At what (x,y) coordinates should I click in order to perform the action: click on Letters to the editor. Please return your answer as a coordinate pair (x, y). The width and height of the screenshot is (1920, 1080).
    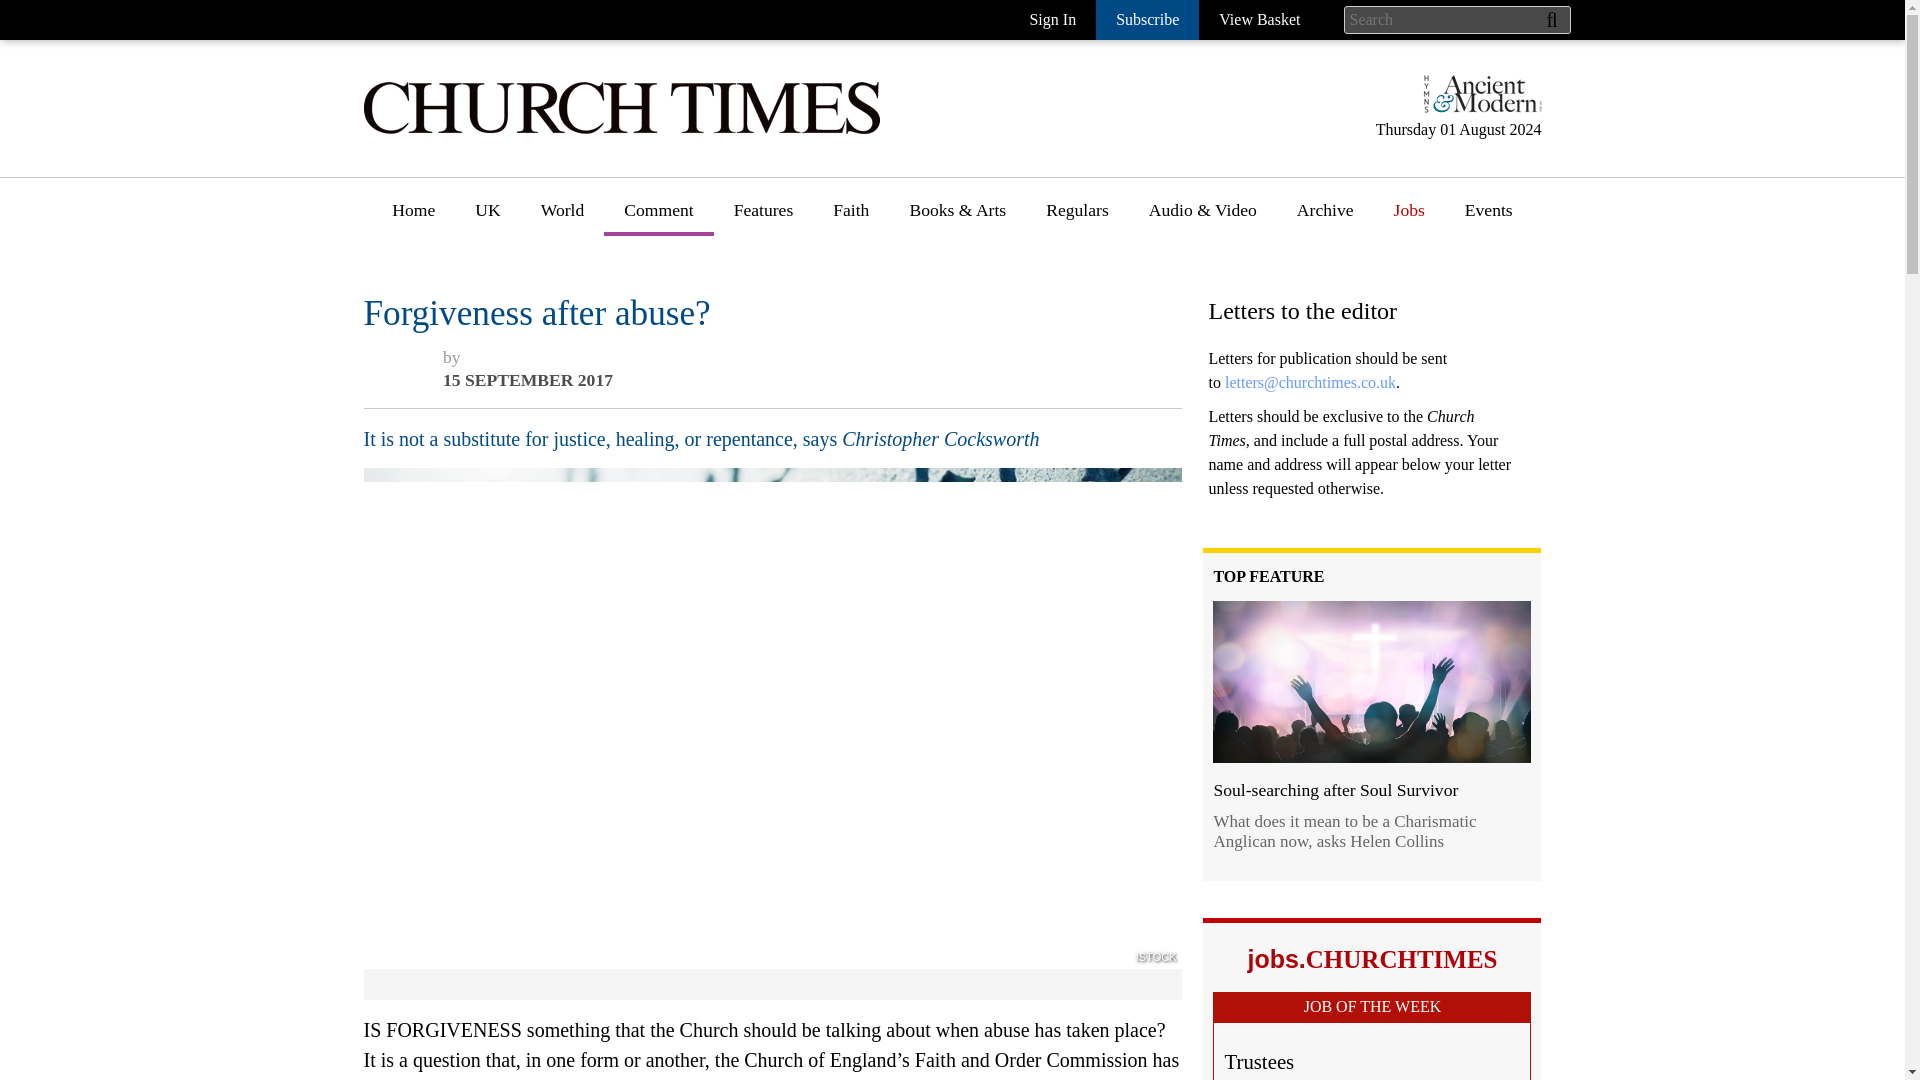
    Looking at the image, I should click on (694, 379).